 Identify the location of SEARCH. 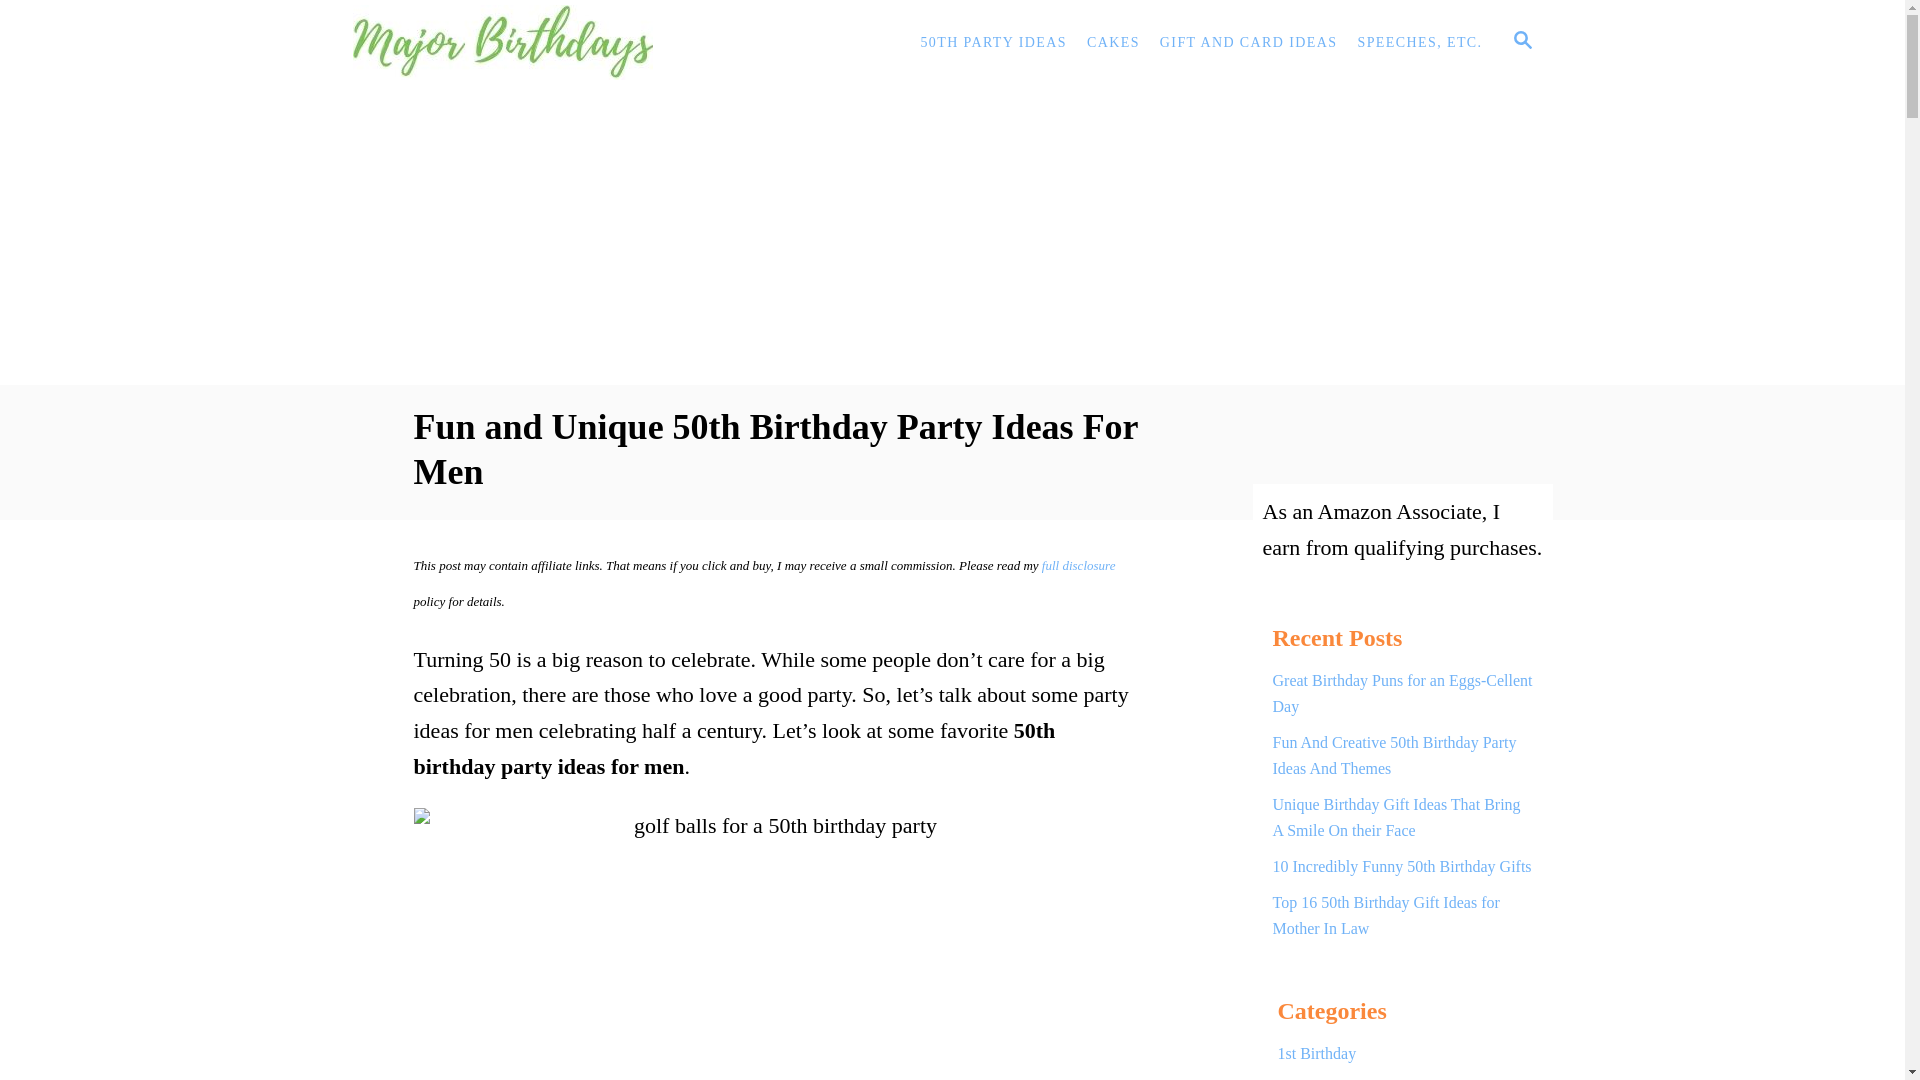
(1521, 43).